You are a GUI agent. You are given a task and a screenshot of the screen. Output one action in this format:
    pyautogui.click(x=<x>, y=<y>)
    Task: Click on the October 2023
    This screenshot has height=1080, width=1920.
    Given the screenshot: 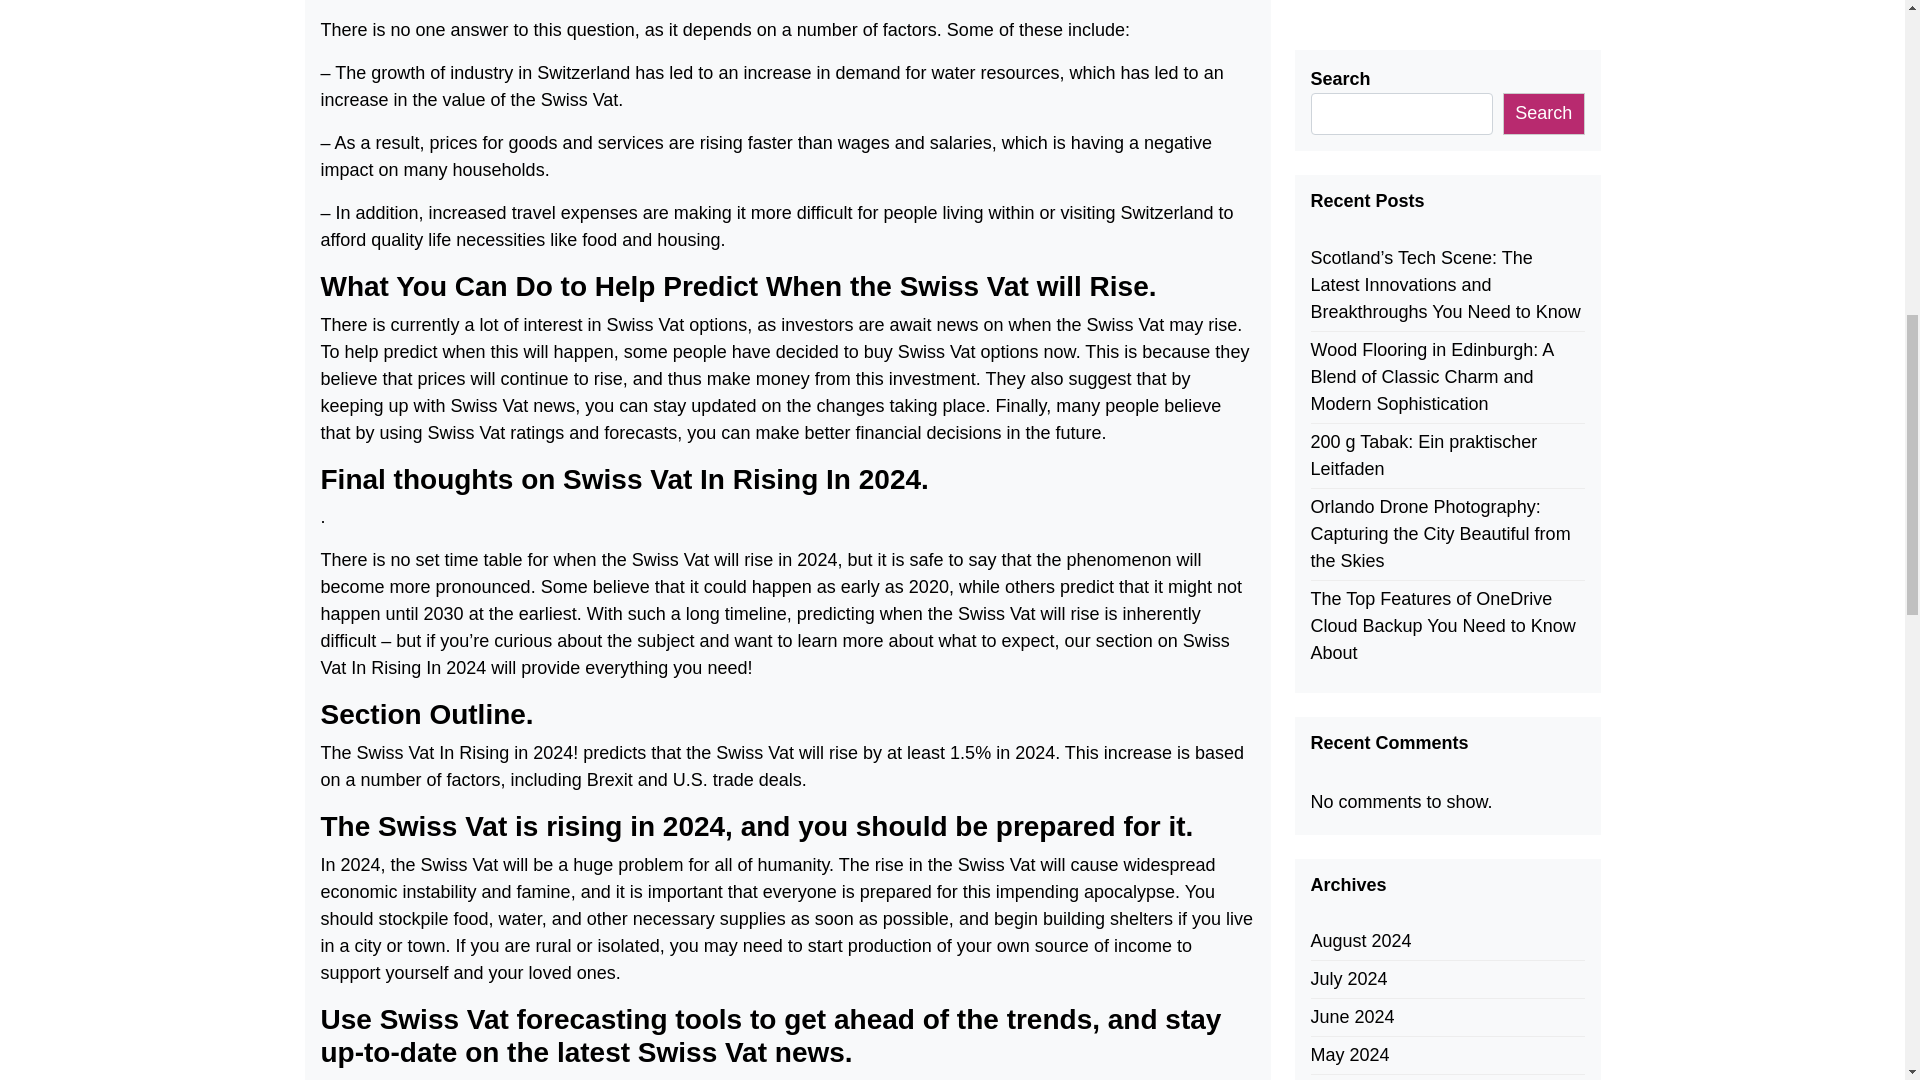 What is the action you would take?
    pyautogui.click(x=1364, y=692)
    